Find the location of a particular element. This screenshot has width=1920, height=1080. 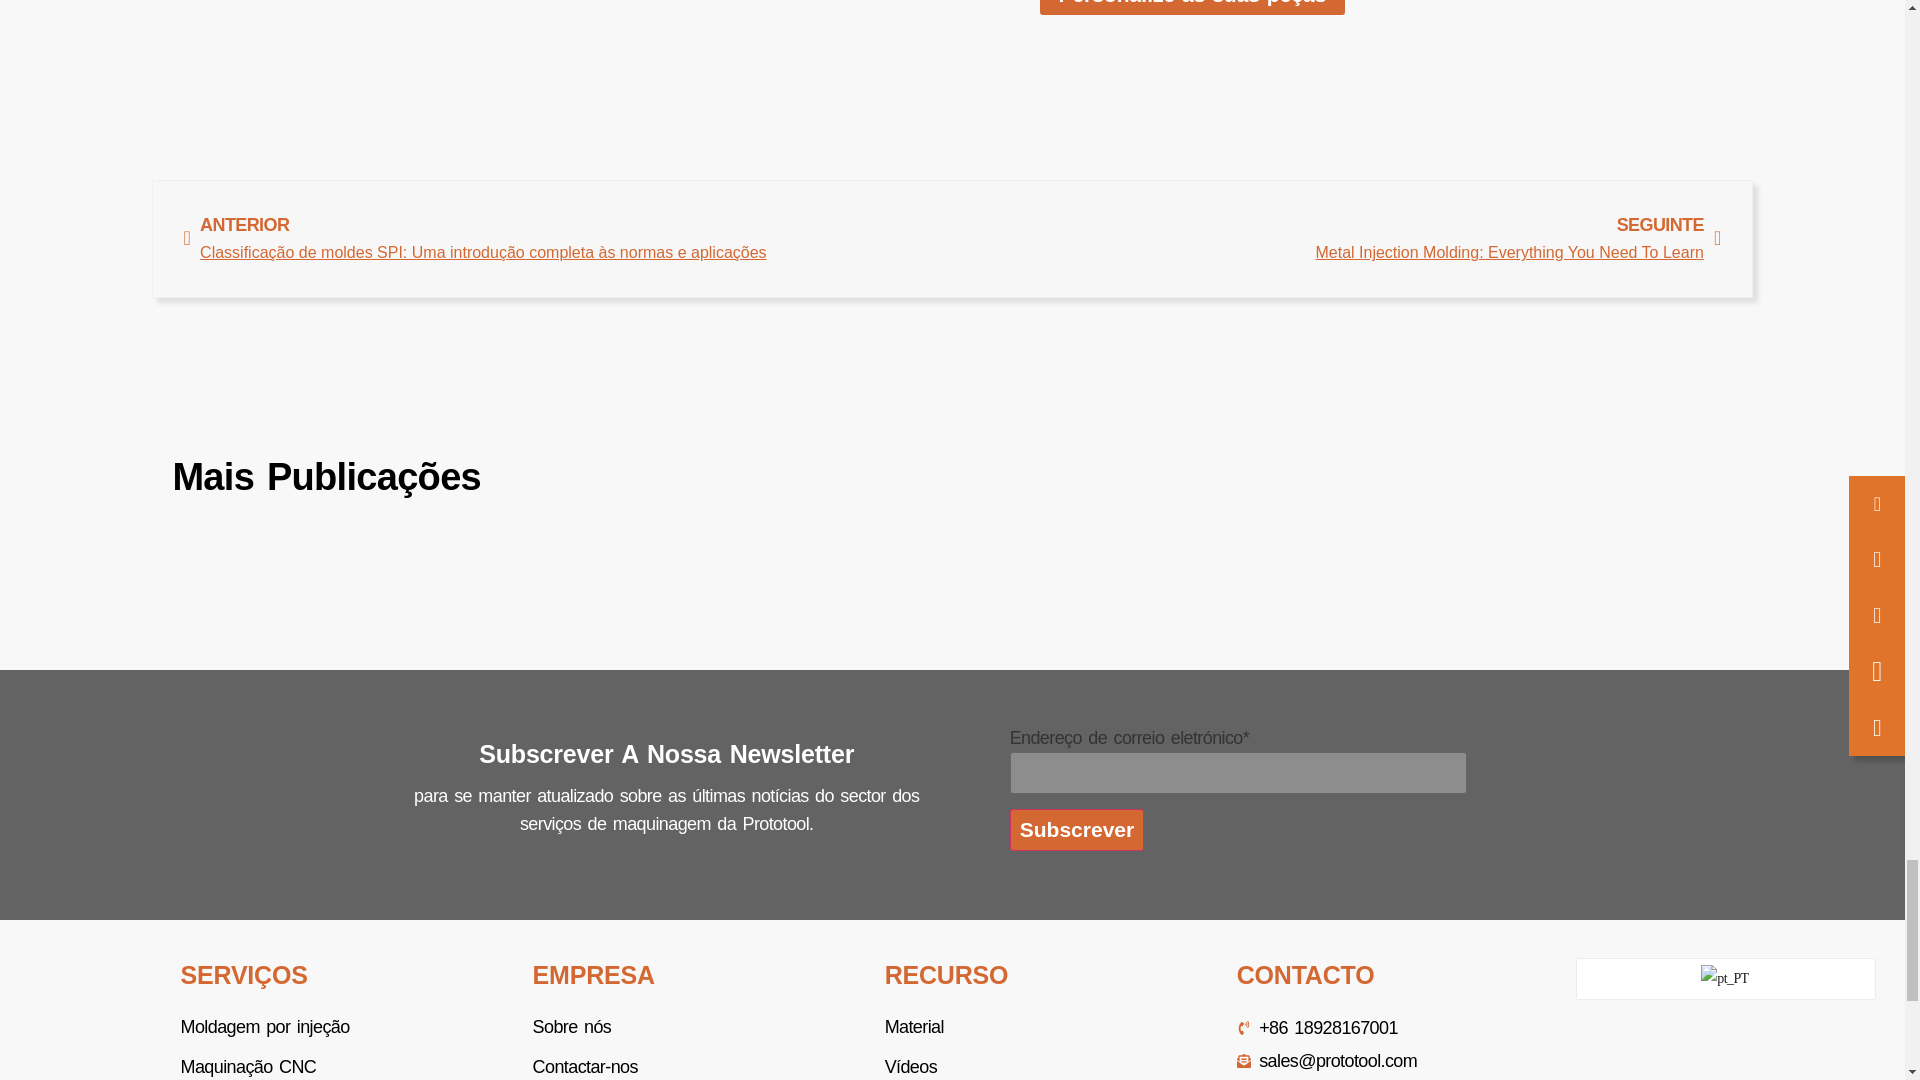

Portuguese is located at coordinates (1724, 978).